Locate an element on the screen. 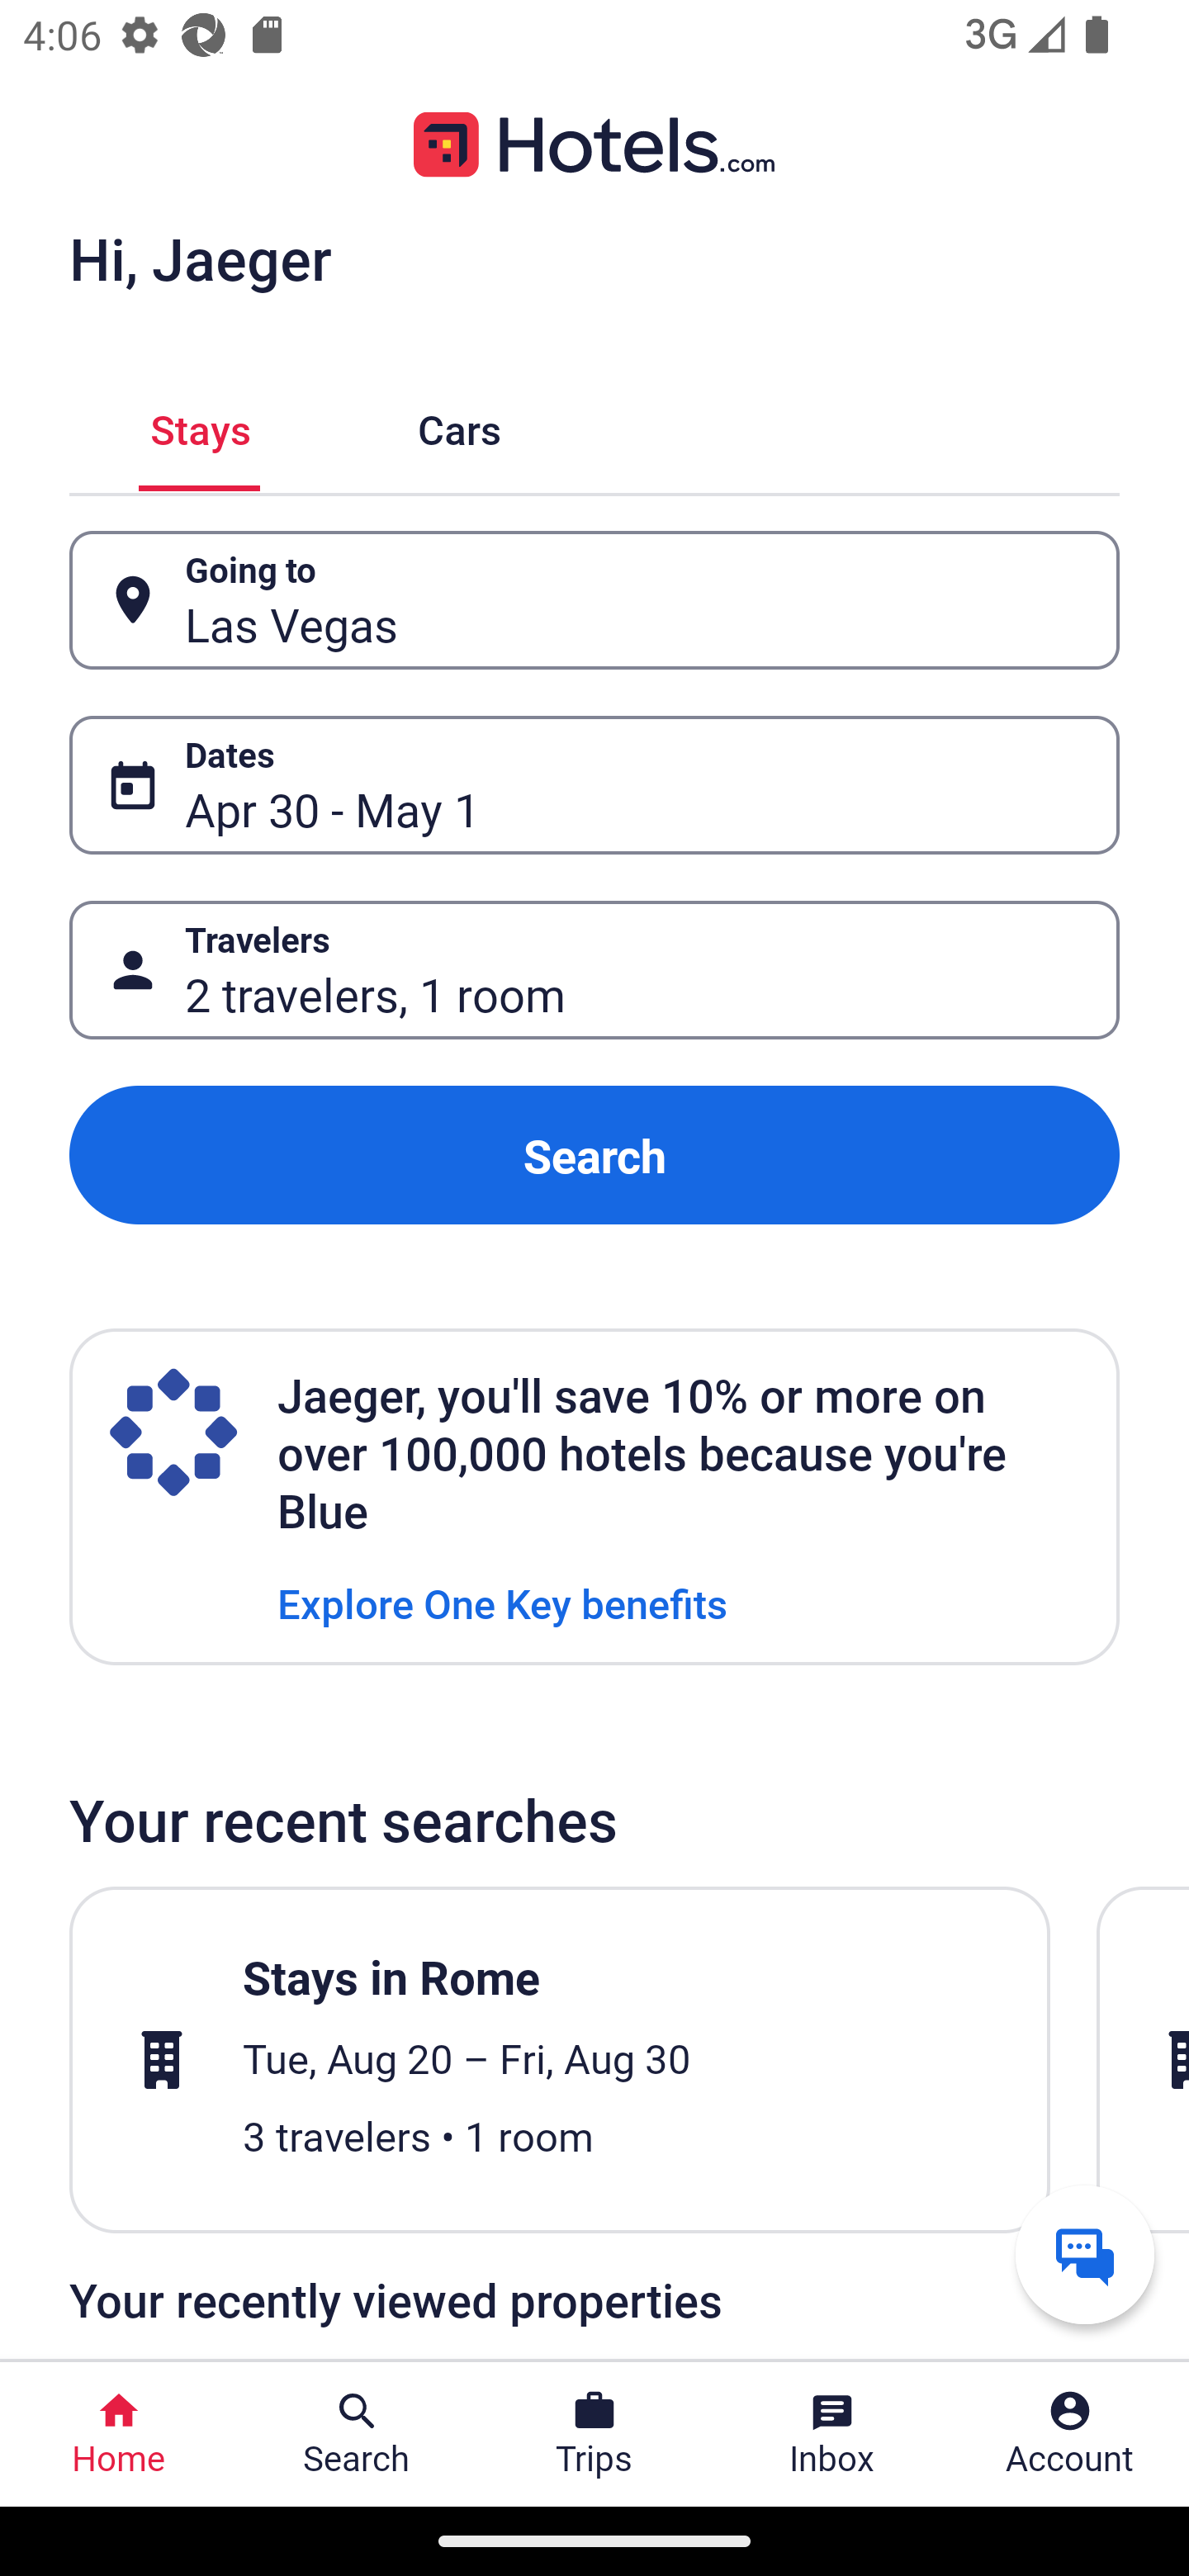 The width and height of the screenshot is (1189, 2576). Inbox Inbox Button is located at coordinates (832, 2434).